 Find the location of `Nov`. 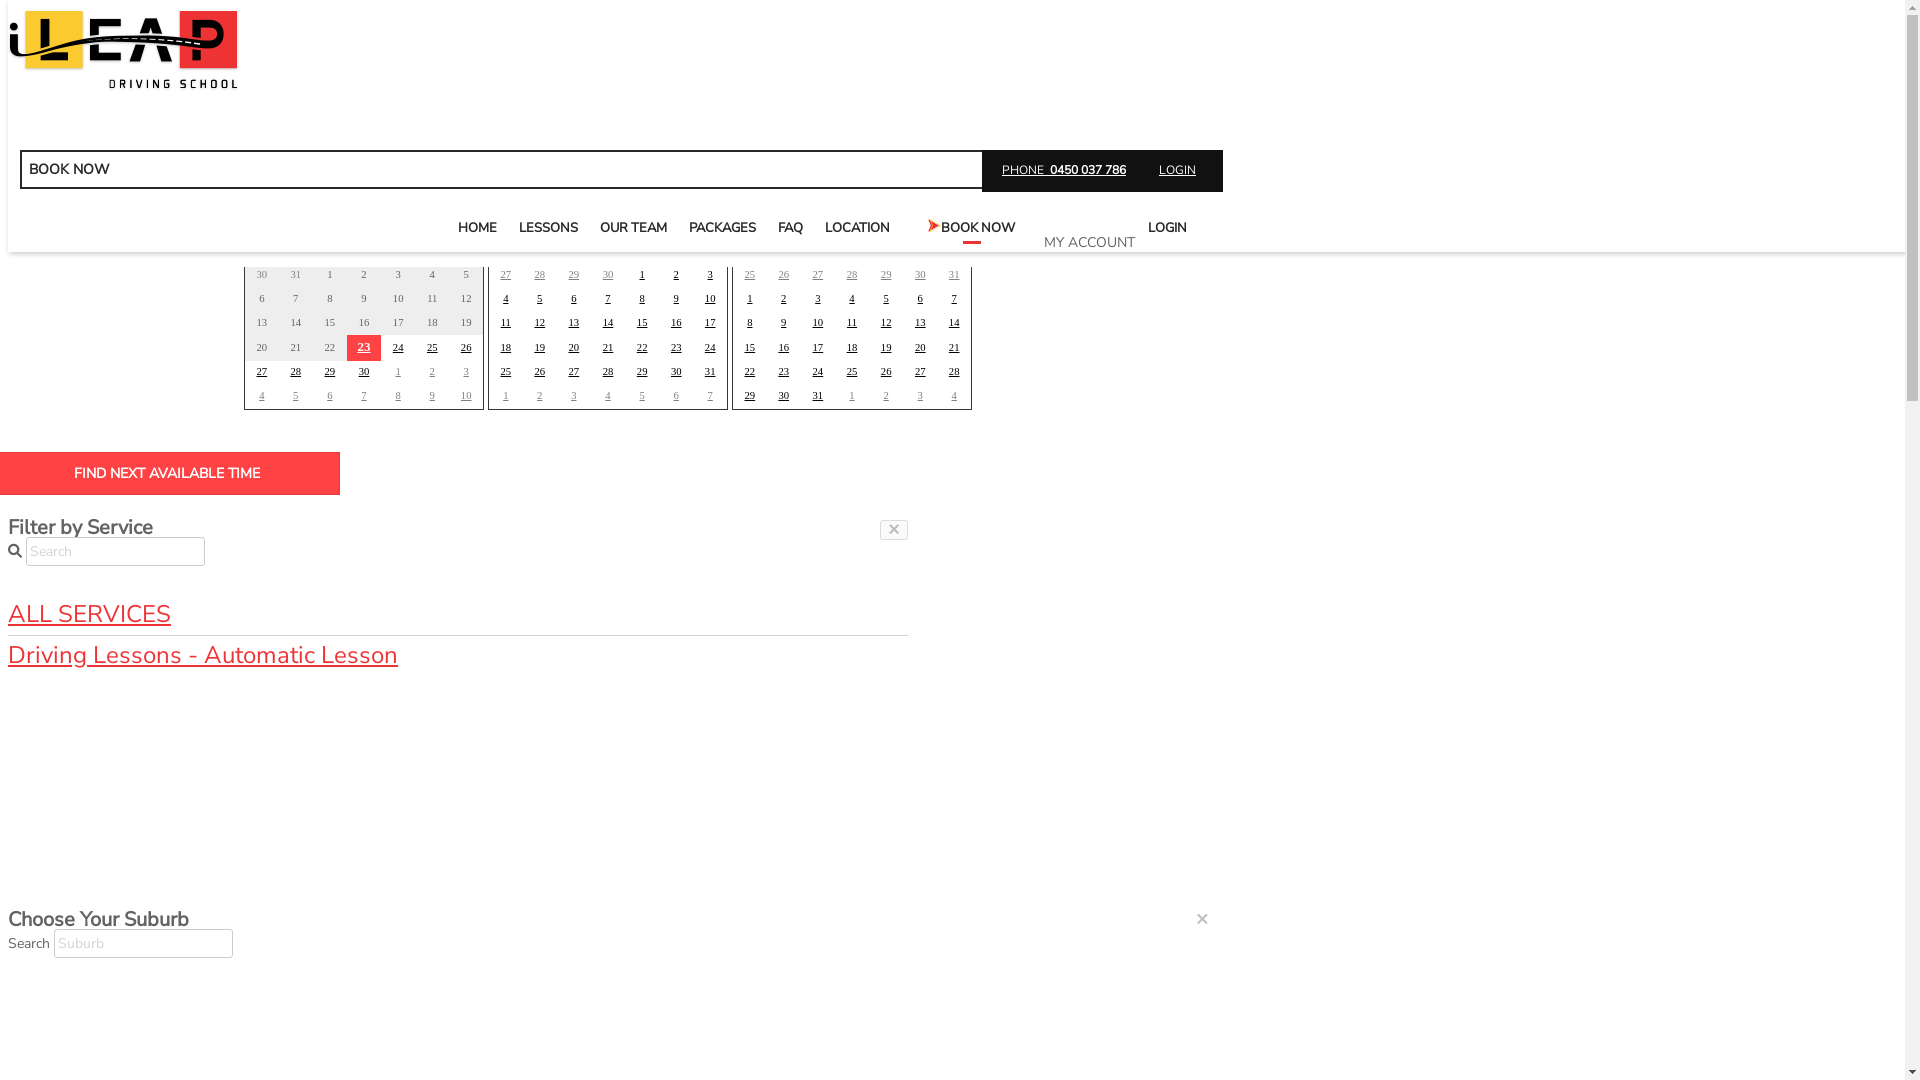

Nov is located at coordinates (508, 224).